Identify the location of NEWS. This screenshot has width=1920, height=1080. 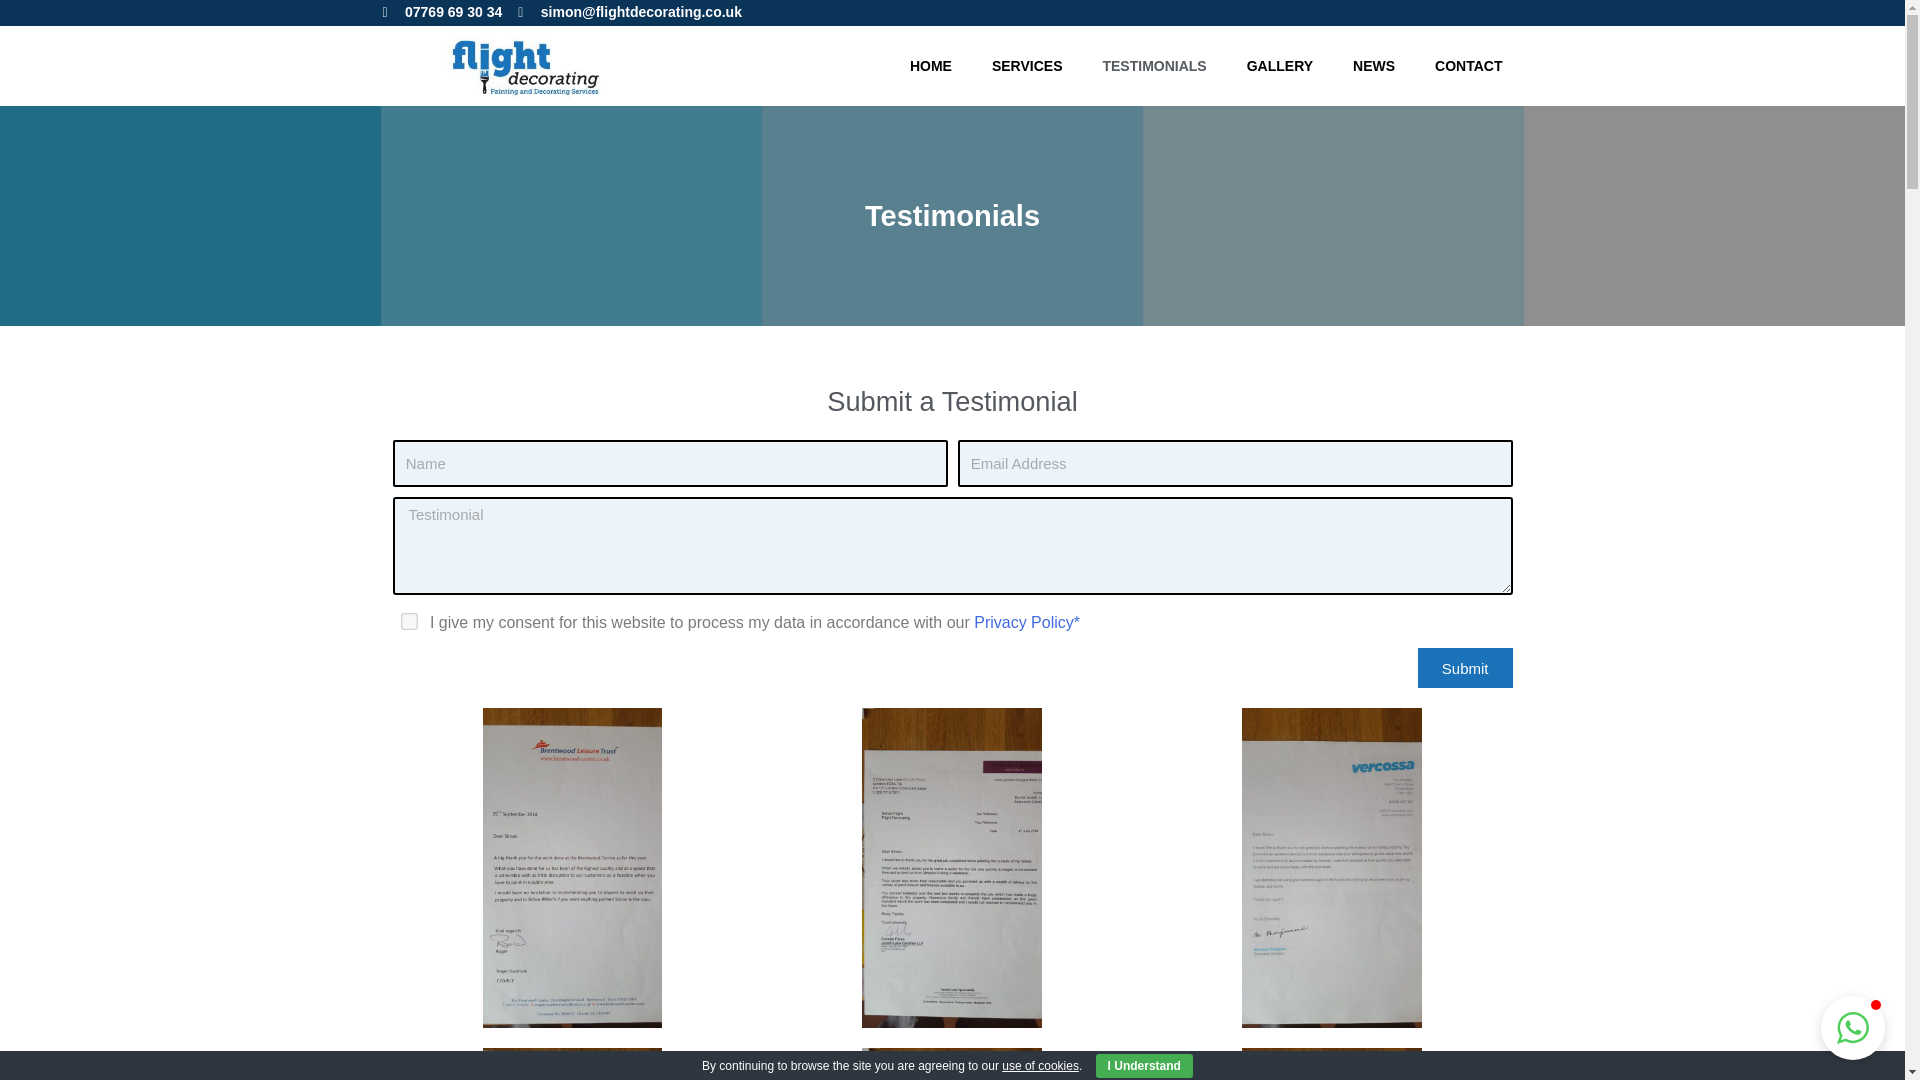
(1374, 66).